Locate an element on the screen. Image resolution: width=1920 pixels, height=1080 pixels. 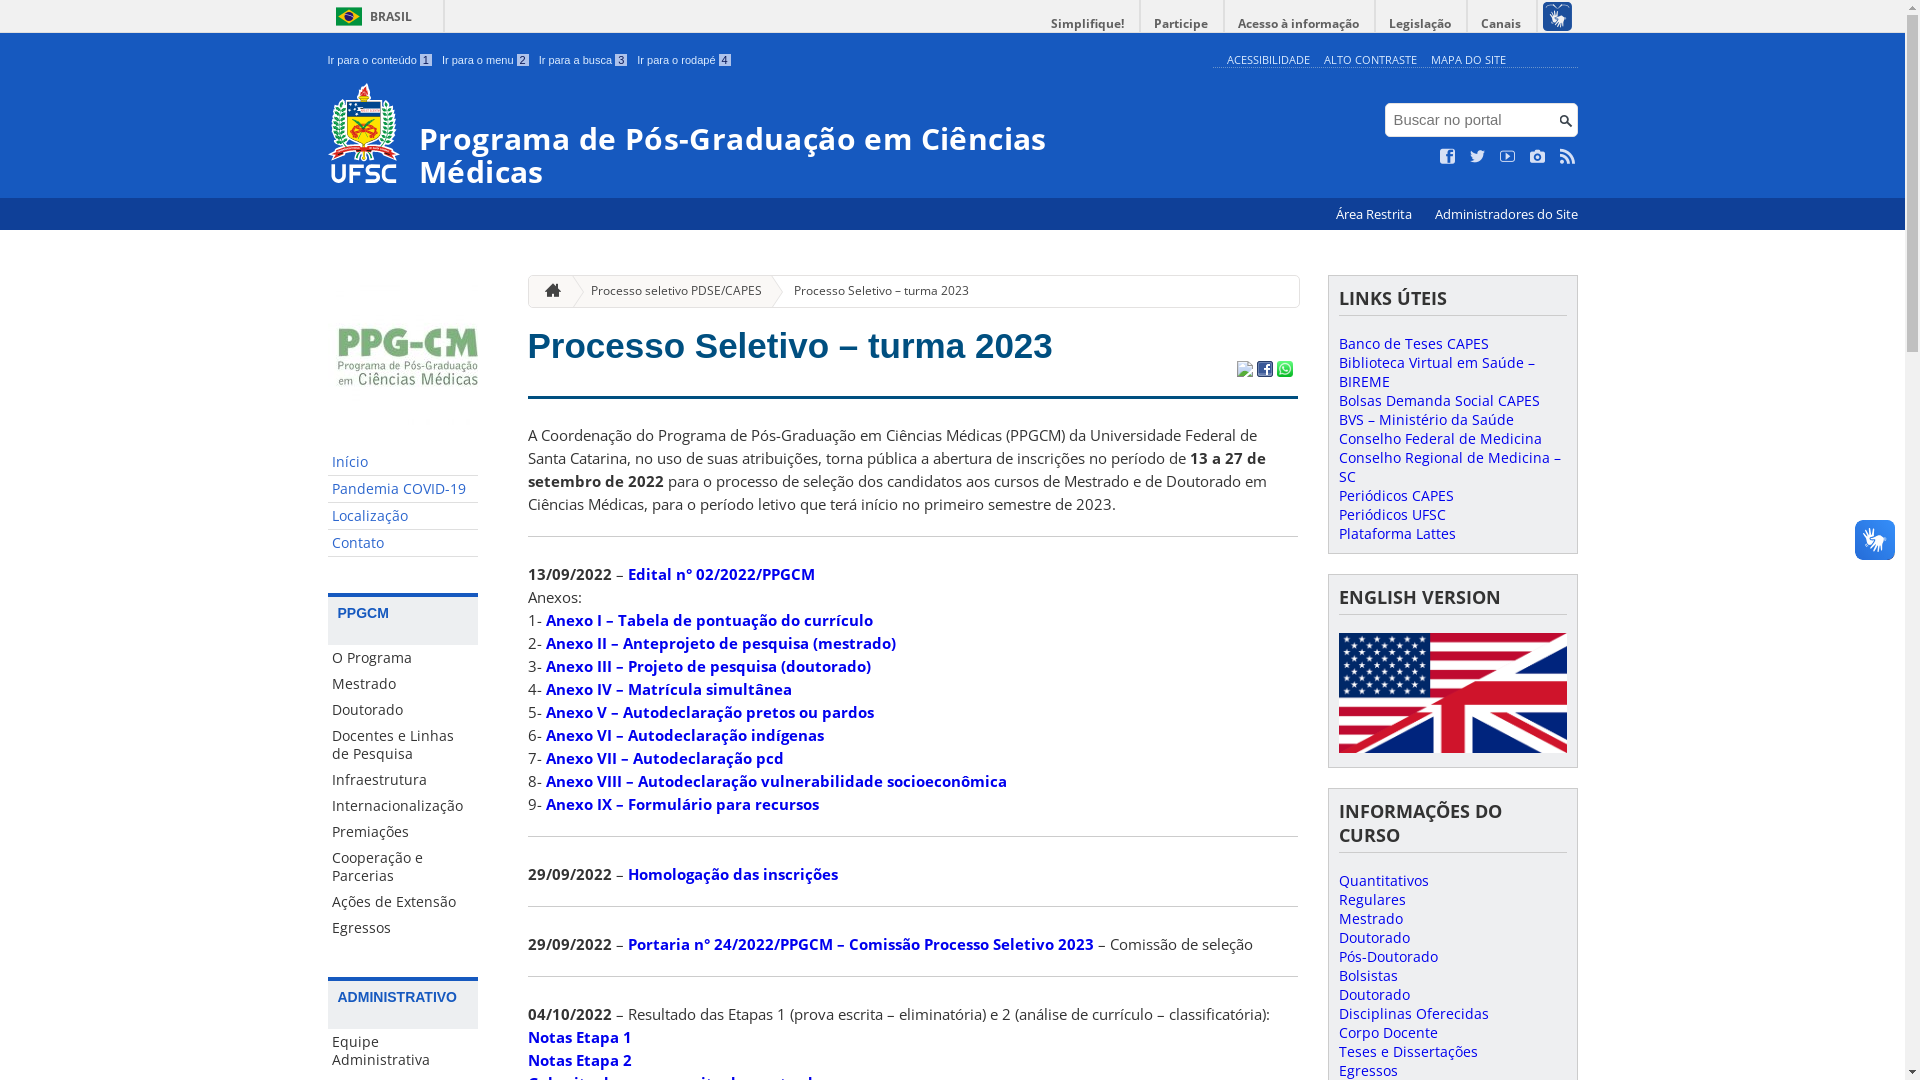
Veja no Instagram is located at coordinates (1538, 157).